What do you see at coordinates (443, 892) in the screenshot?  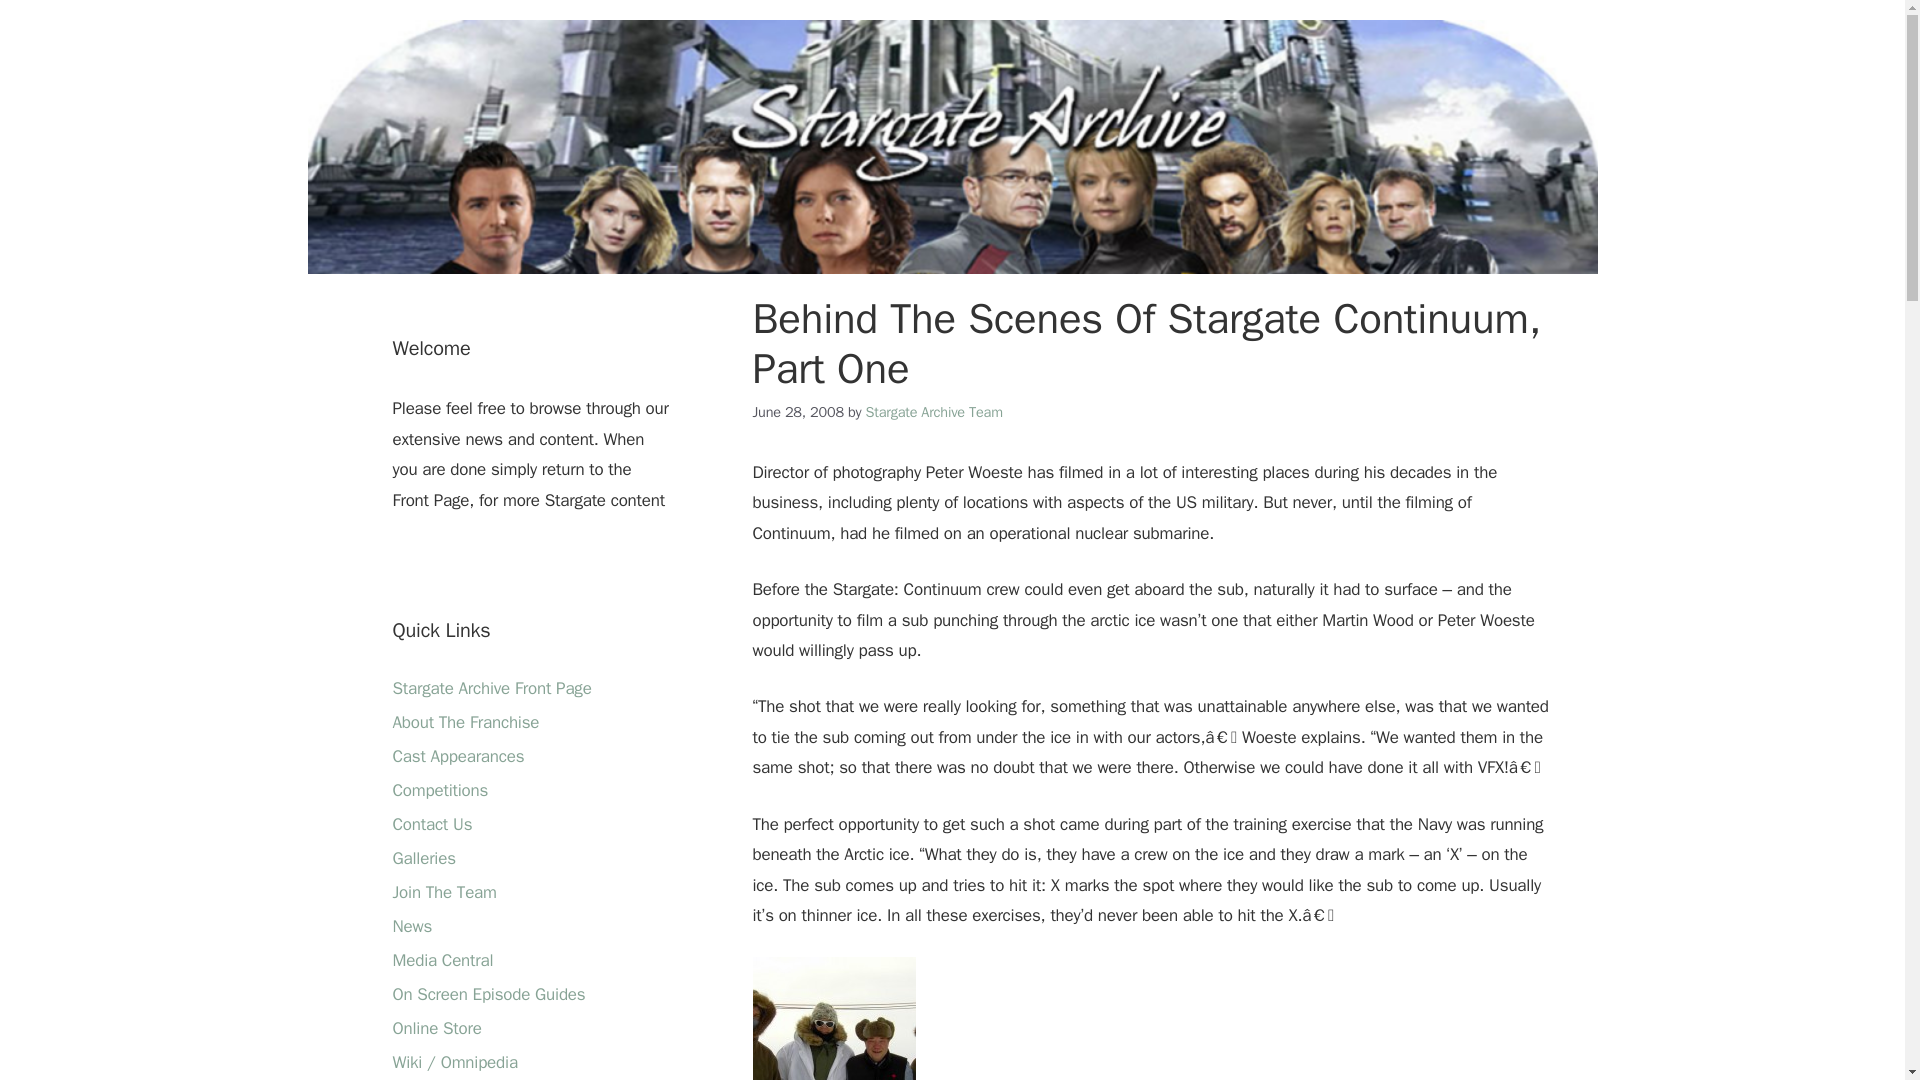 I see `Join The Team` at bounding box center [443, 892].